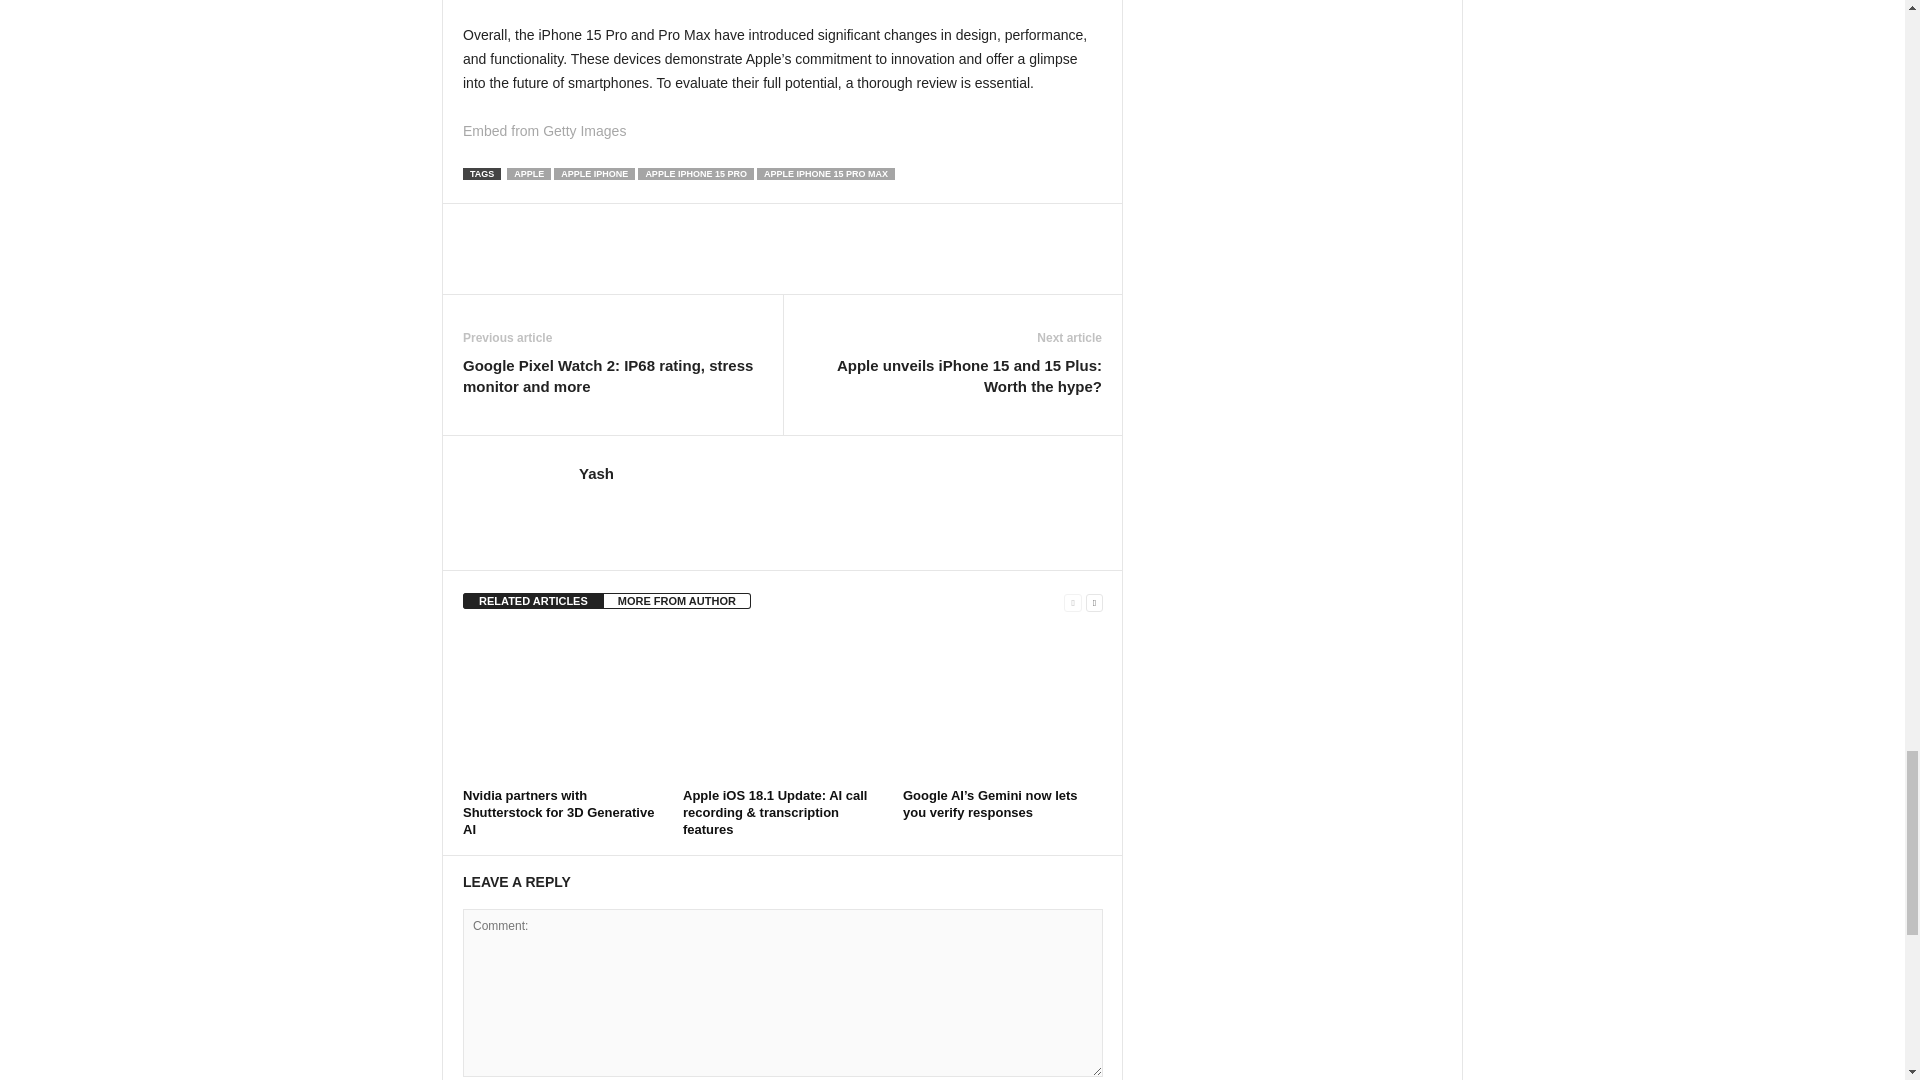 The image size is (1920, 1080). Describe the element at coordinates (825, 174) in the screenshot. I see `APPLE IPHONE 15 PRO MAX` at that location.